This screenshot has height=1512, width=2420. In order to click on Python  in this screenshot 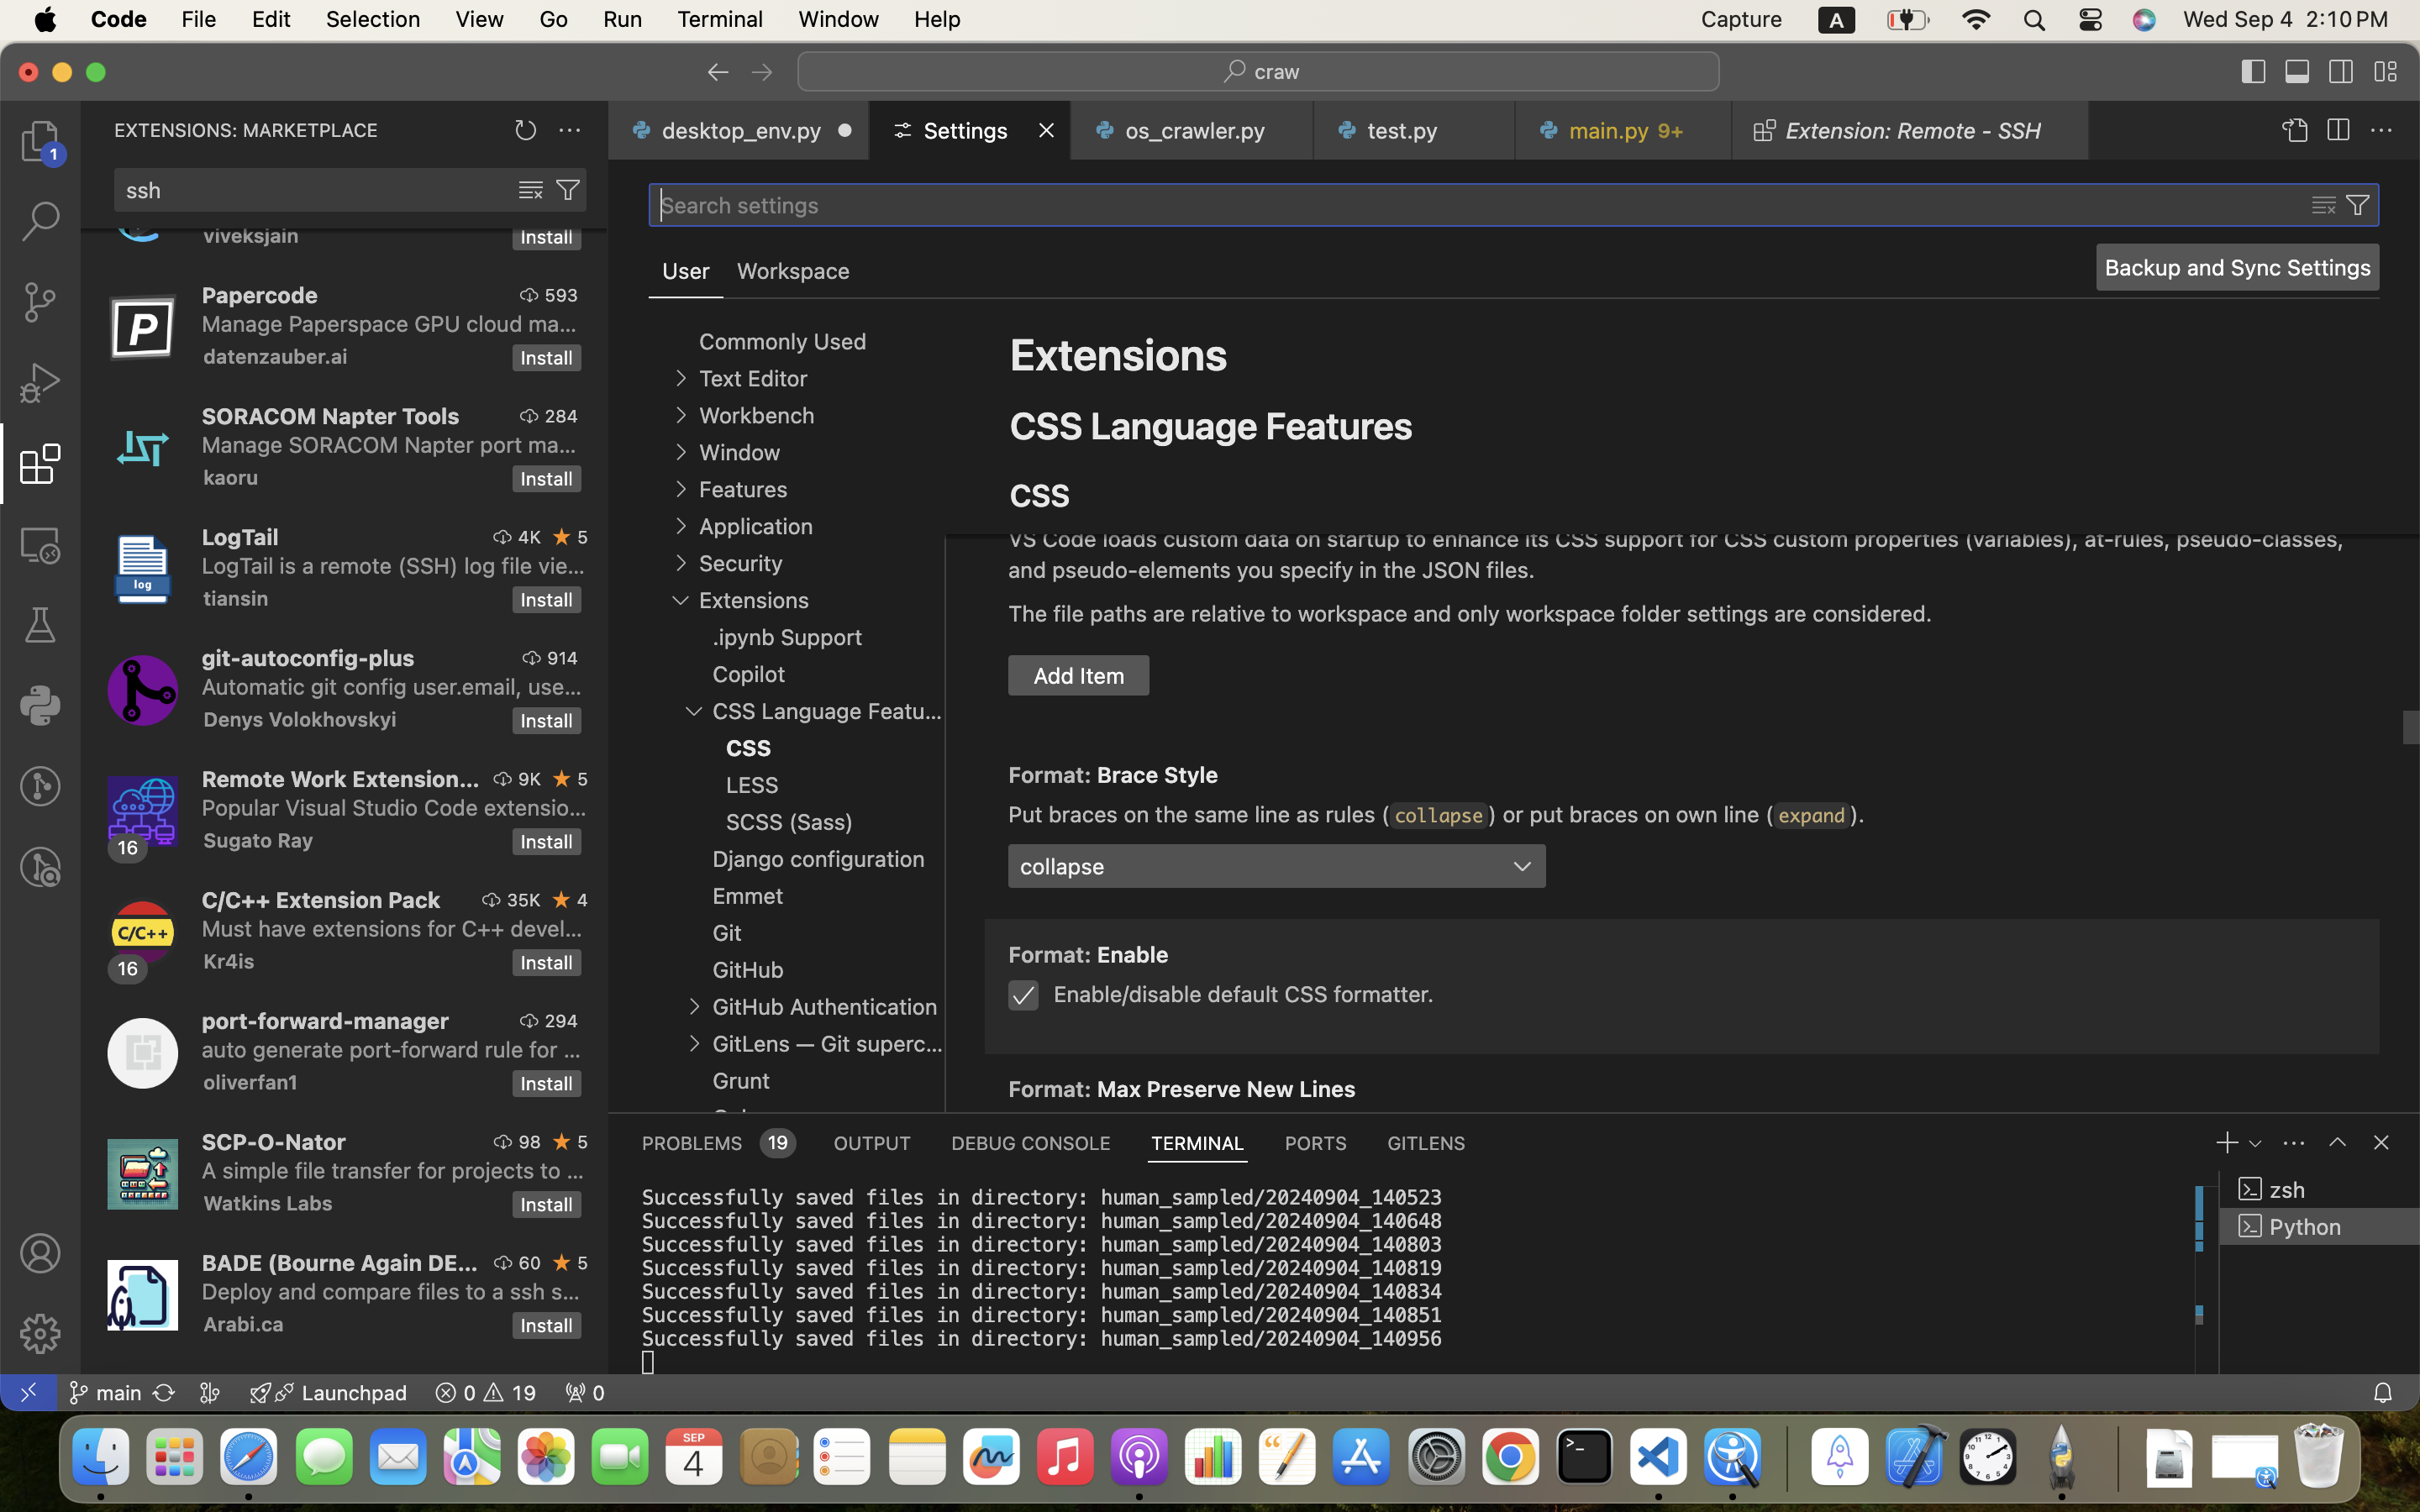, I will do `click(2320, 1226)`.